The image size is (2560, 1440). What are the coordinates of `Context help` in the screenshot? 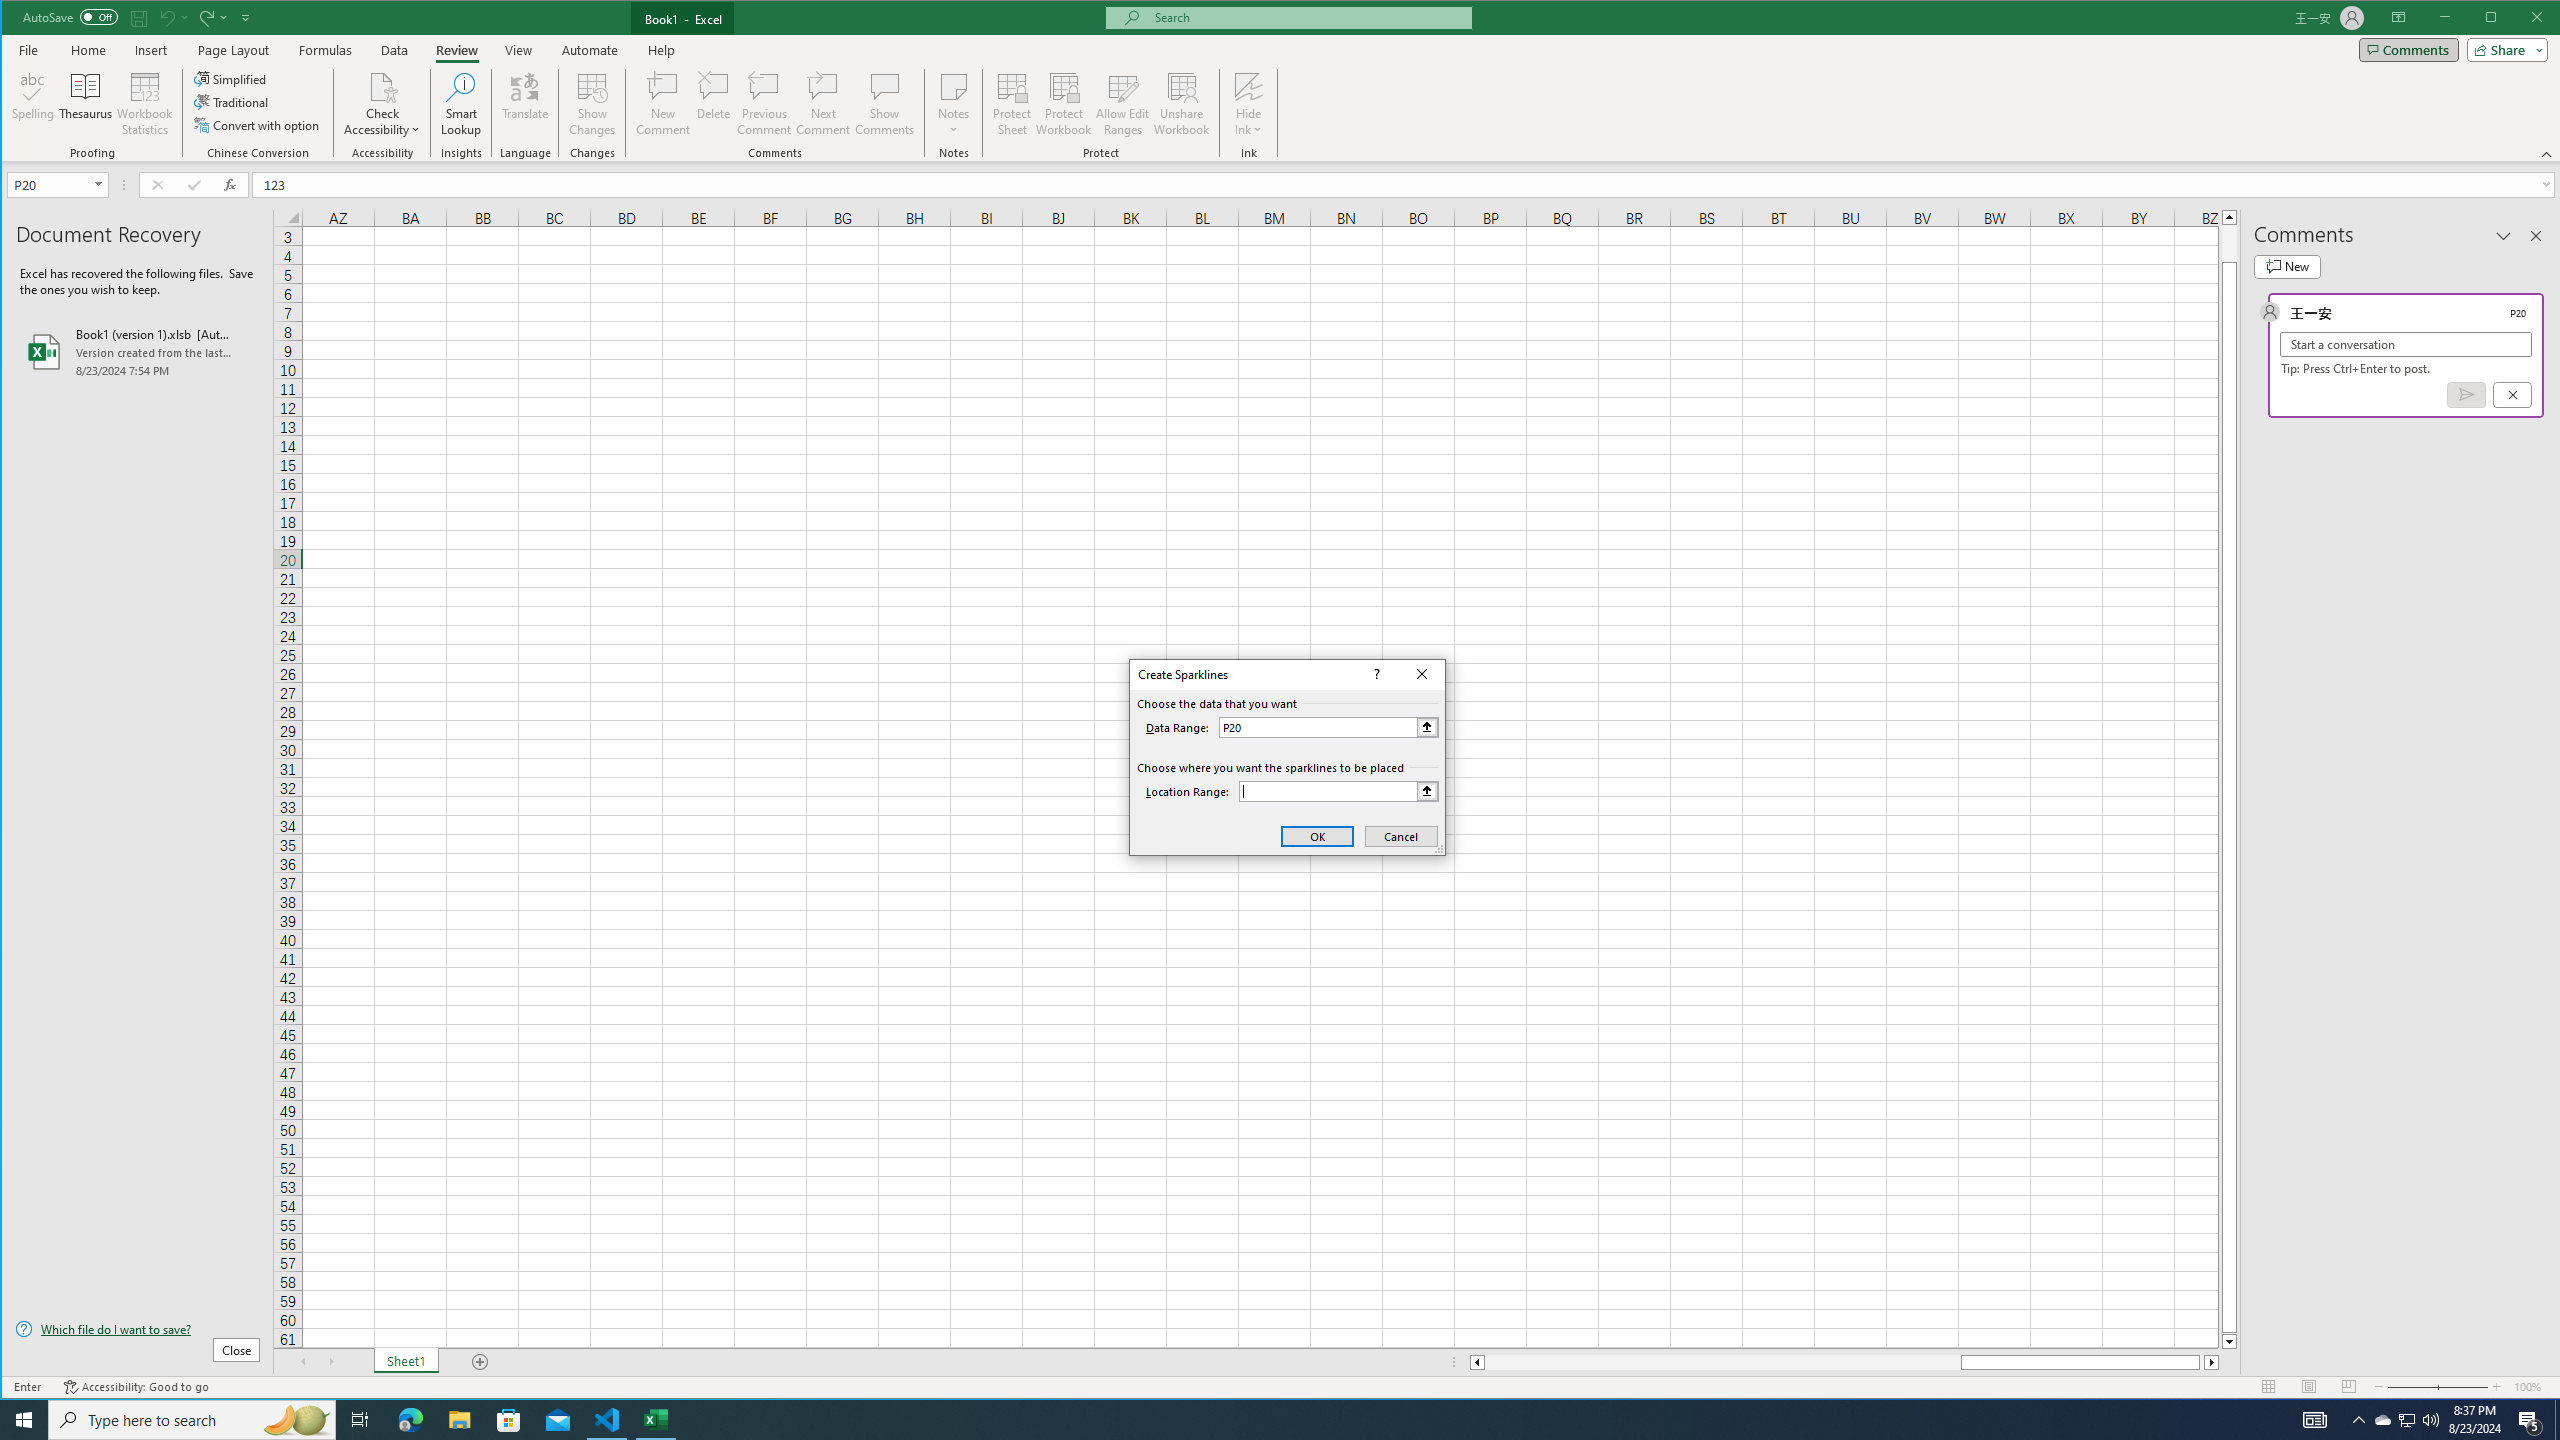 It's located at (1374, 674).